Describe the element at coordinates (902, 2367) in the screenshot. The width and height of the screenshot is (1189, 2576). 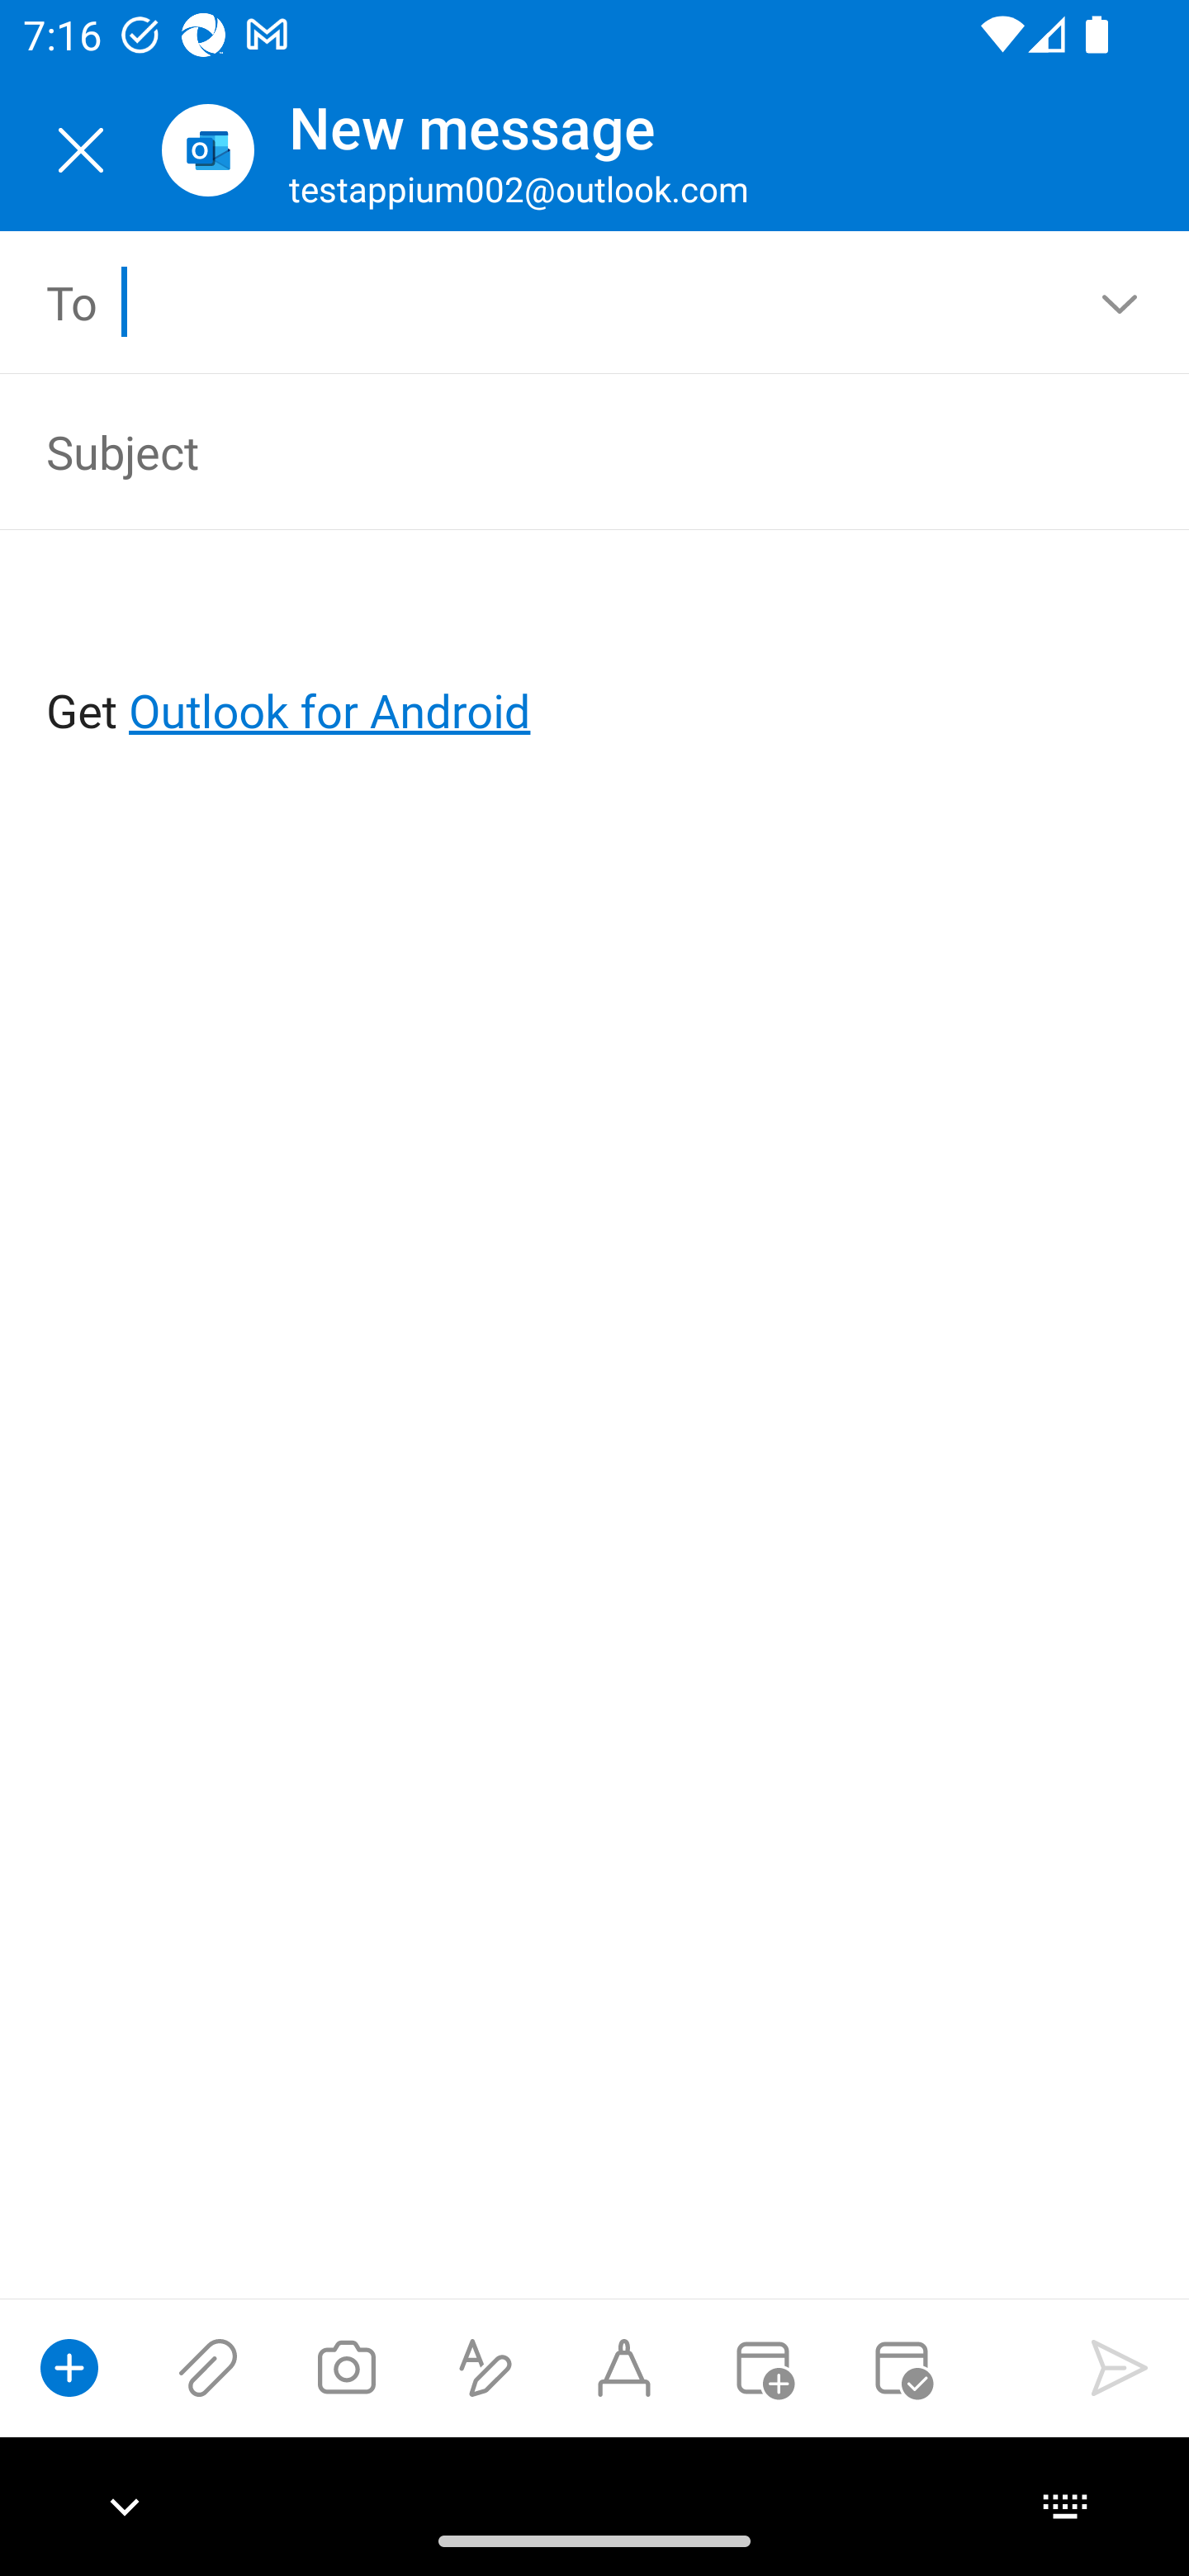
I see `Send availability` at that location.